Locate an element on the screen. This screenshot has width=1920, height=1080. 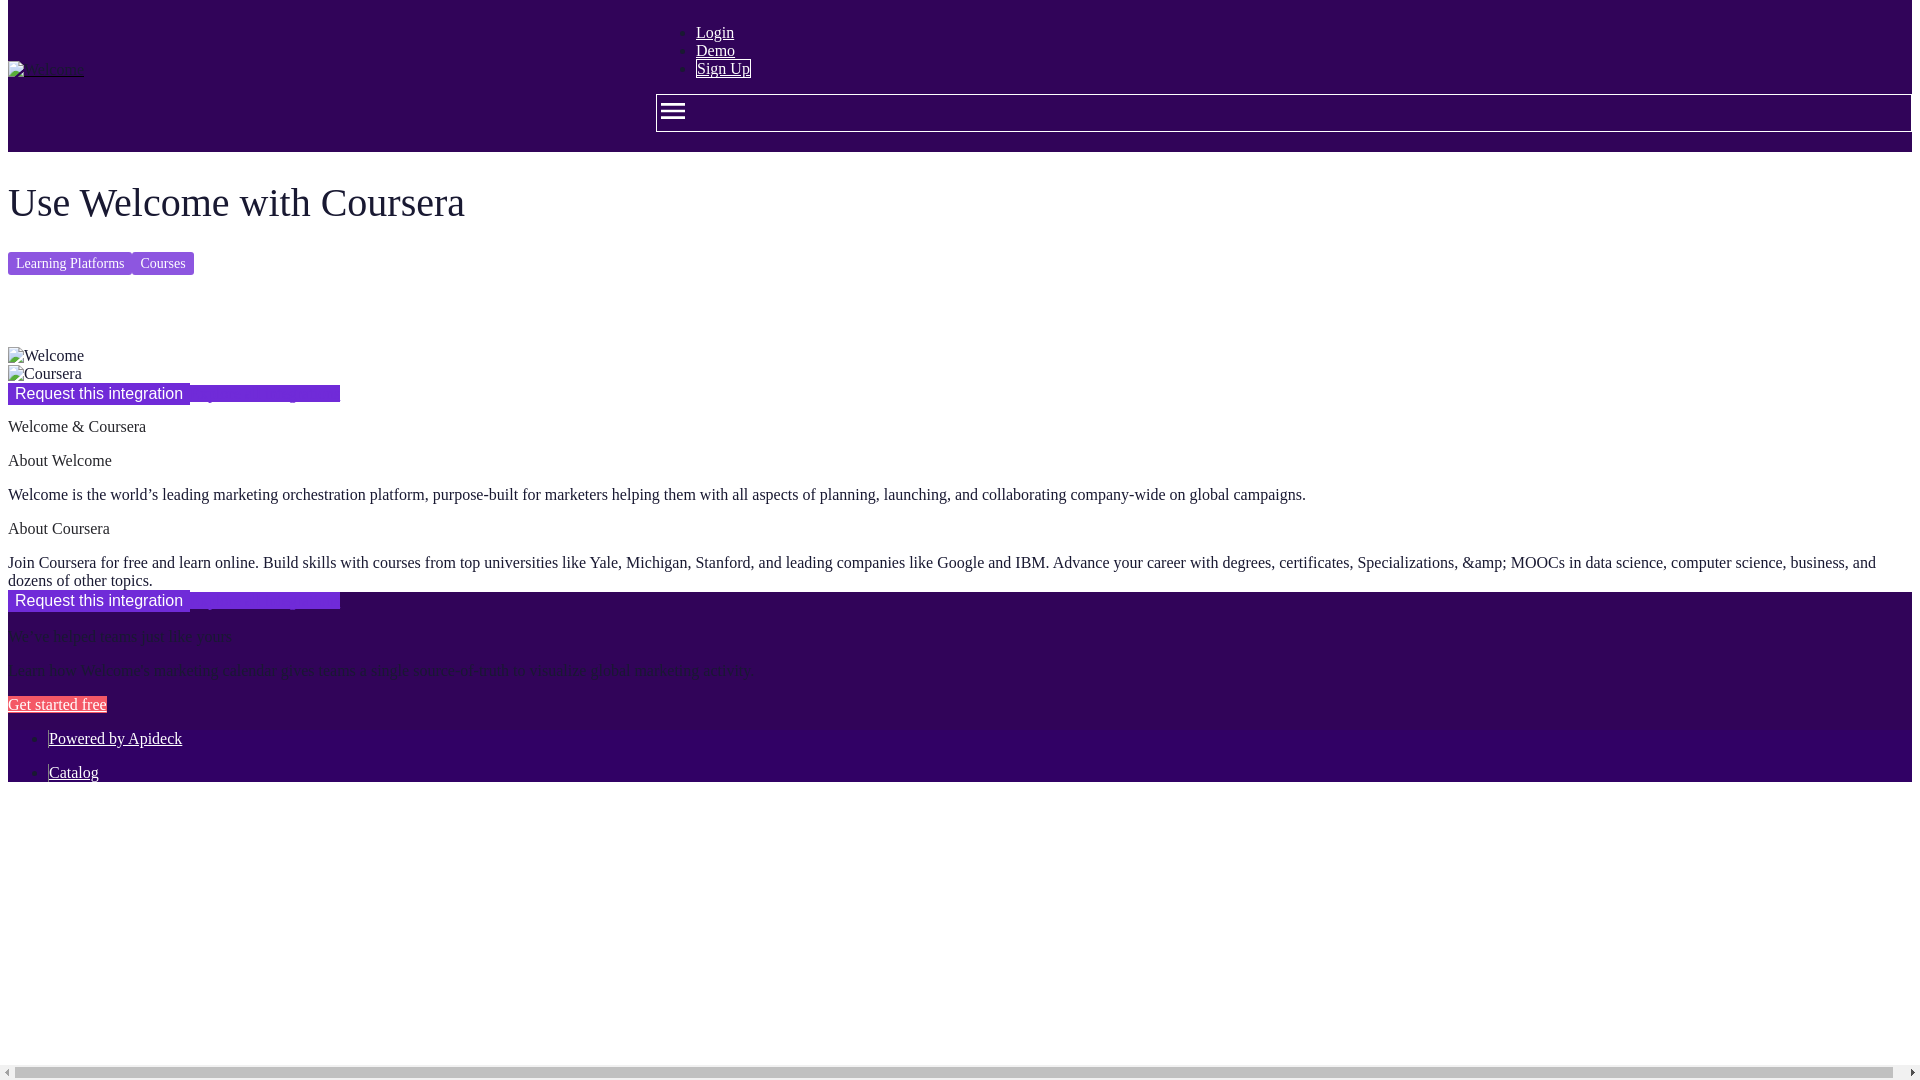
Request this integration is located at coordinates (98, 600).